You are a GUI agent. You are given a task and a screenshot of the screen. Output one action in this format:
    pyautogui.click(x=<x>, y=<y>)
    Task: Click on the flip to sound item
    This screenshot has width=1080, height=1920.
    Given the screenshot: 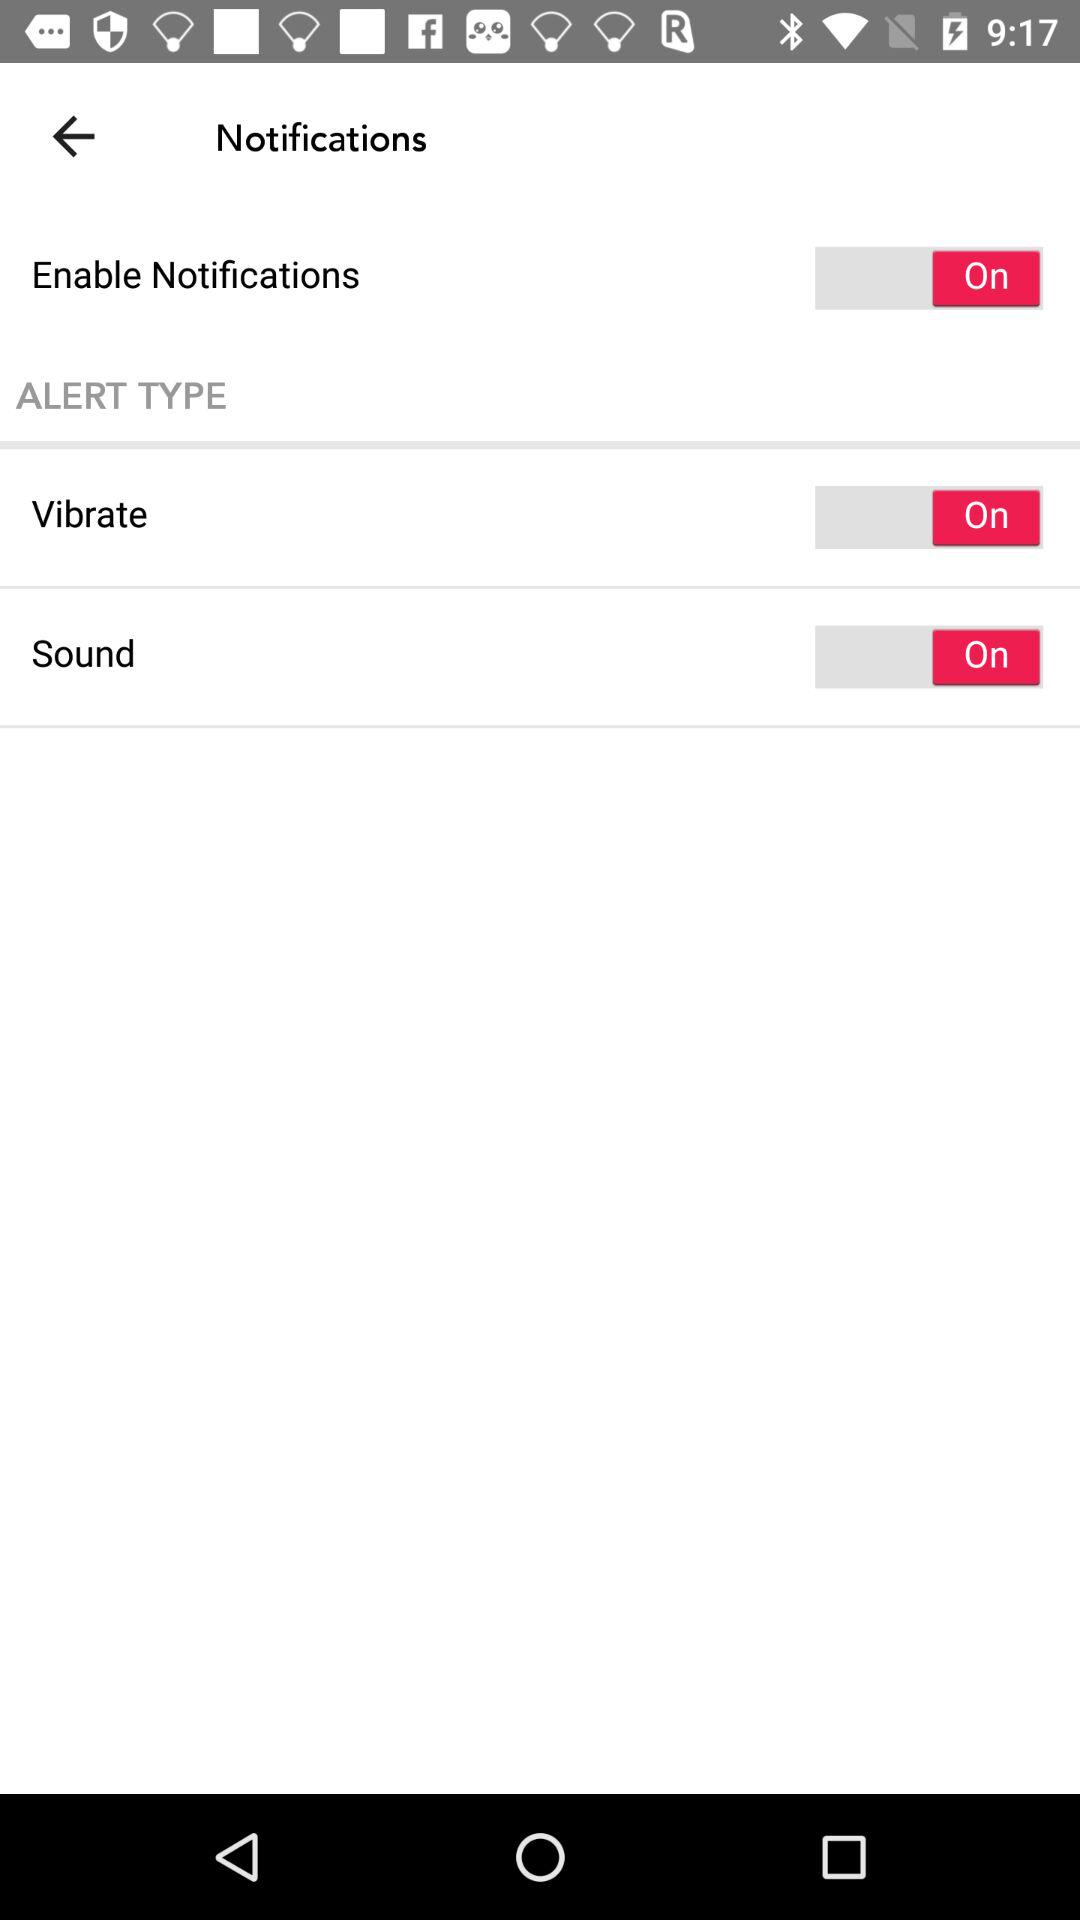 What is the action you would take?
    pyautogui.click(x=540, y=656)
    